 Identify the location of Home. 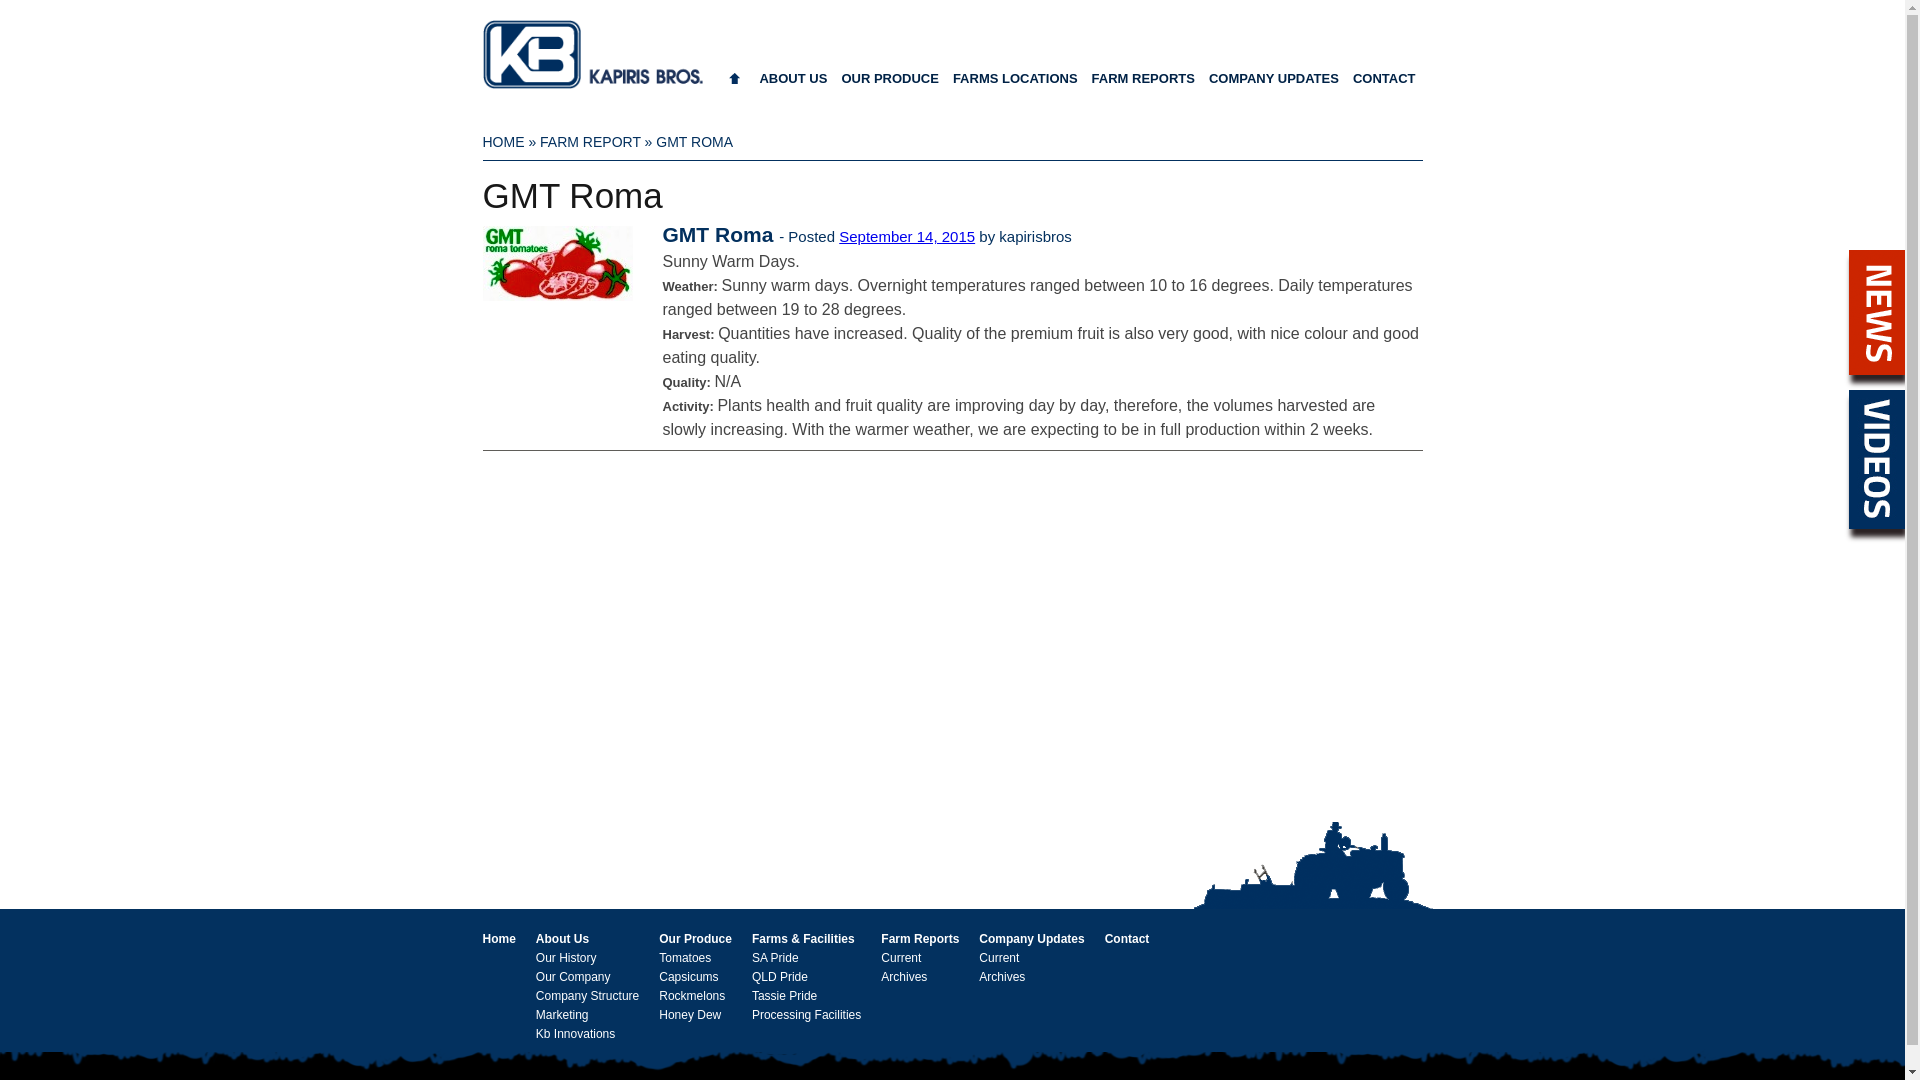
(498, 939).